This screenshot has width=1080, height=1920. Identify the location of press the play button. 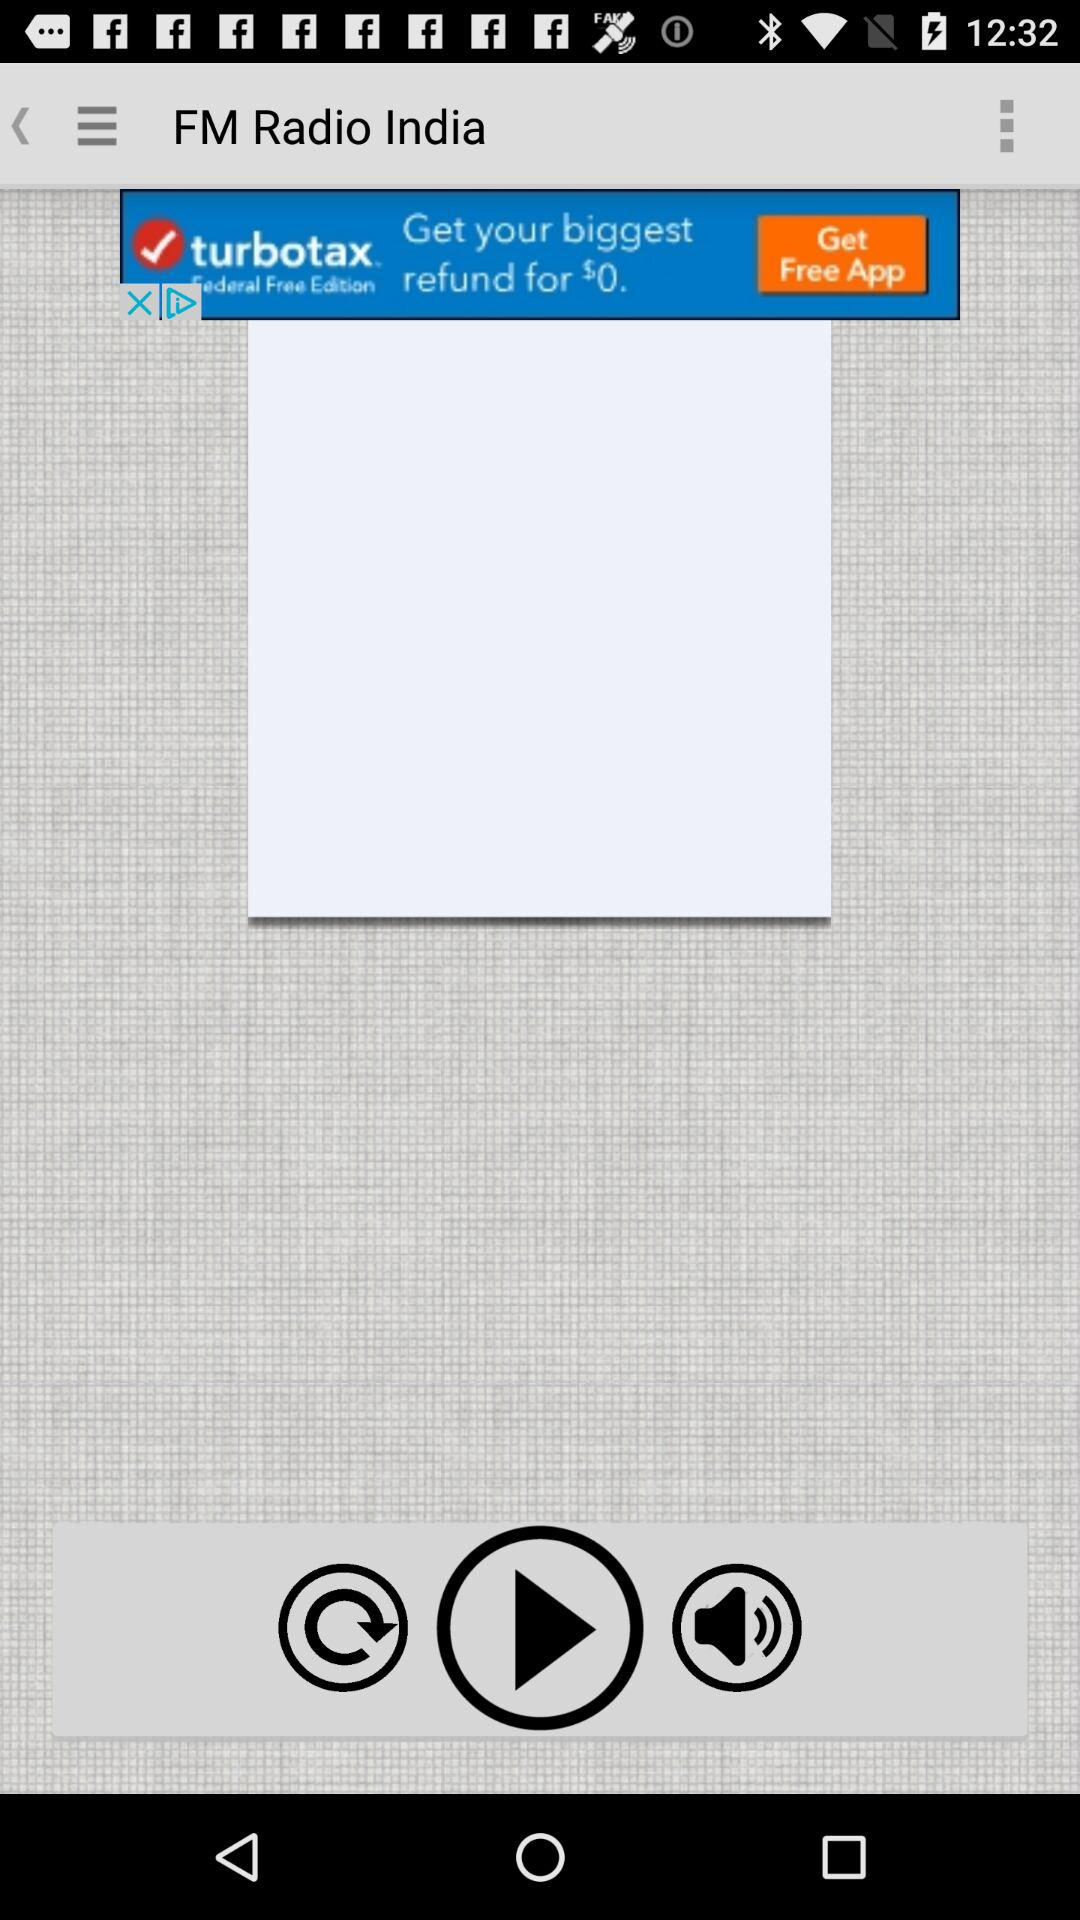
(540, 1628).